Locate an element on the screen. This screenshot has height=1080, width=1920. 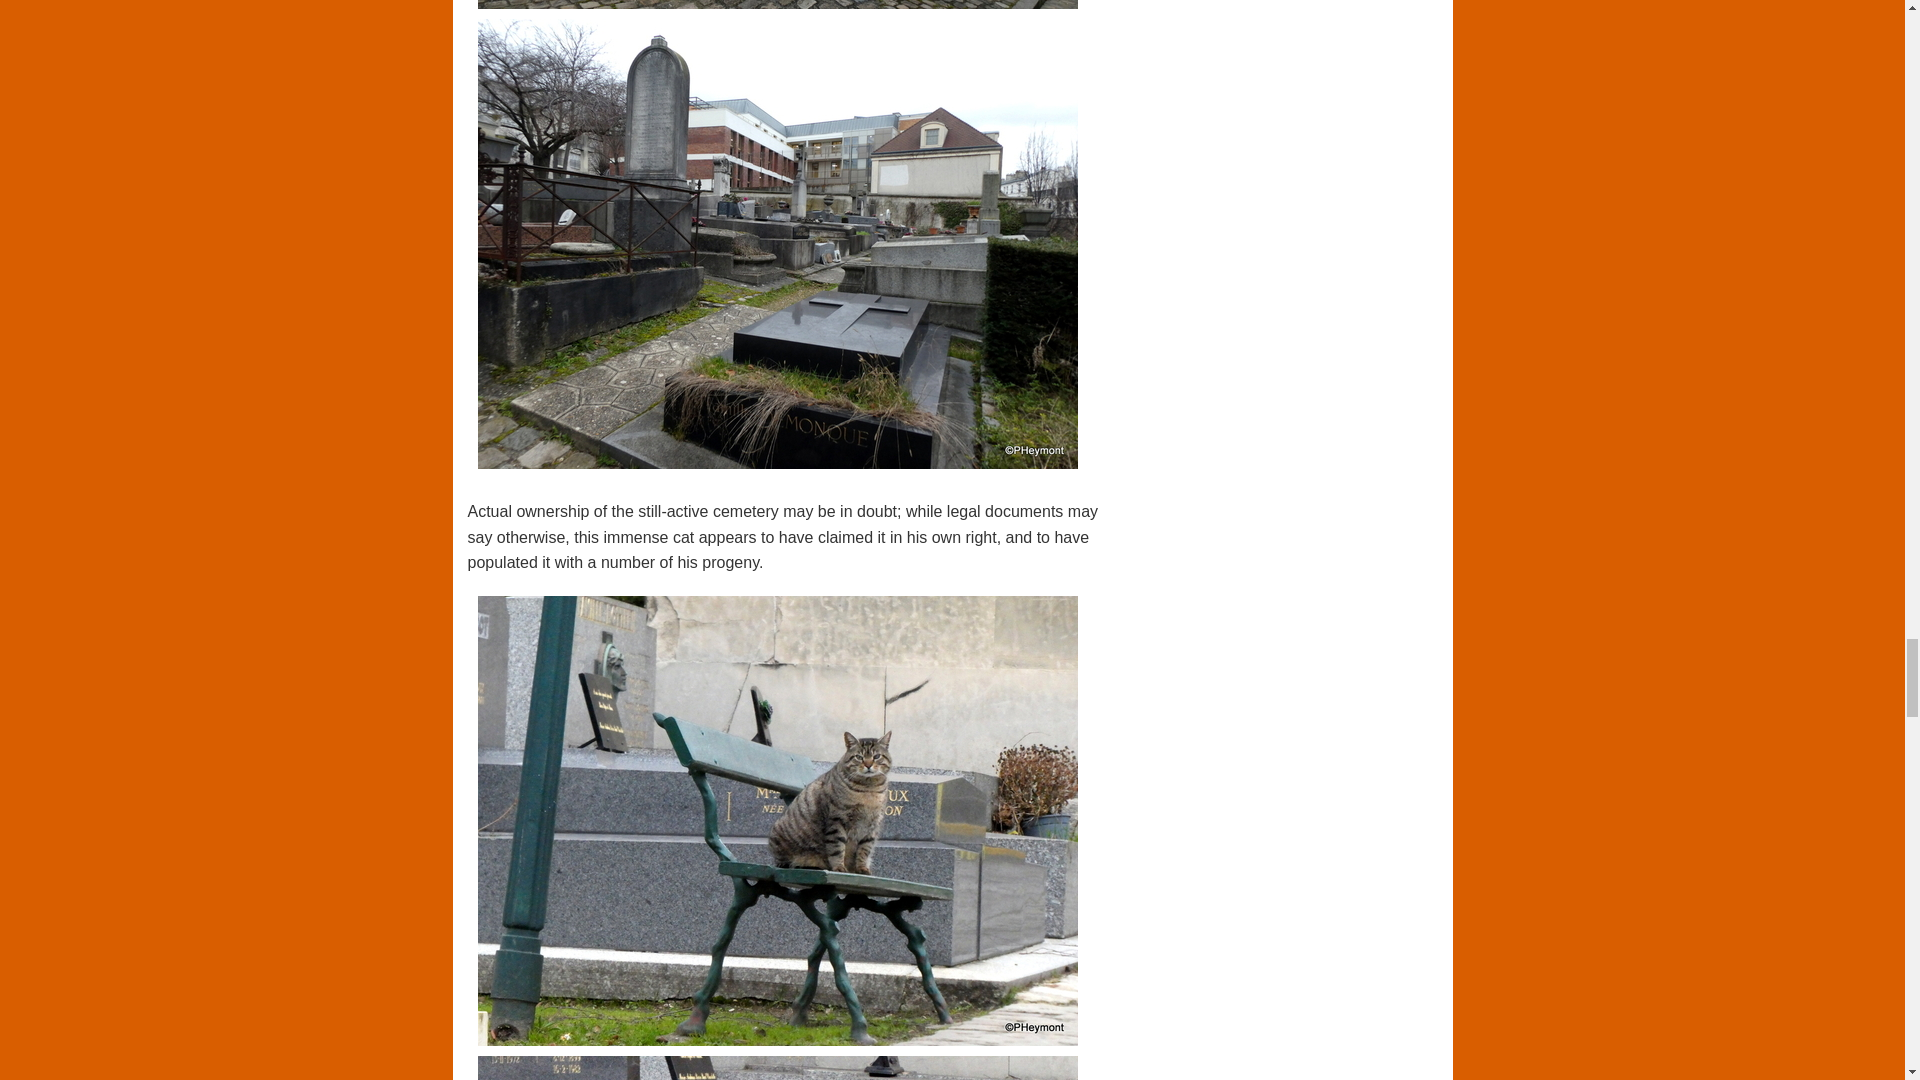
P1210212 is located at coordinates (778, 246).